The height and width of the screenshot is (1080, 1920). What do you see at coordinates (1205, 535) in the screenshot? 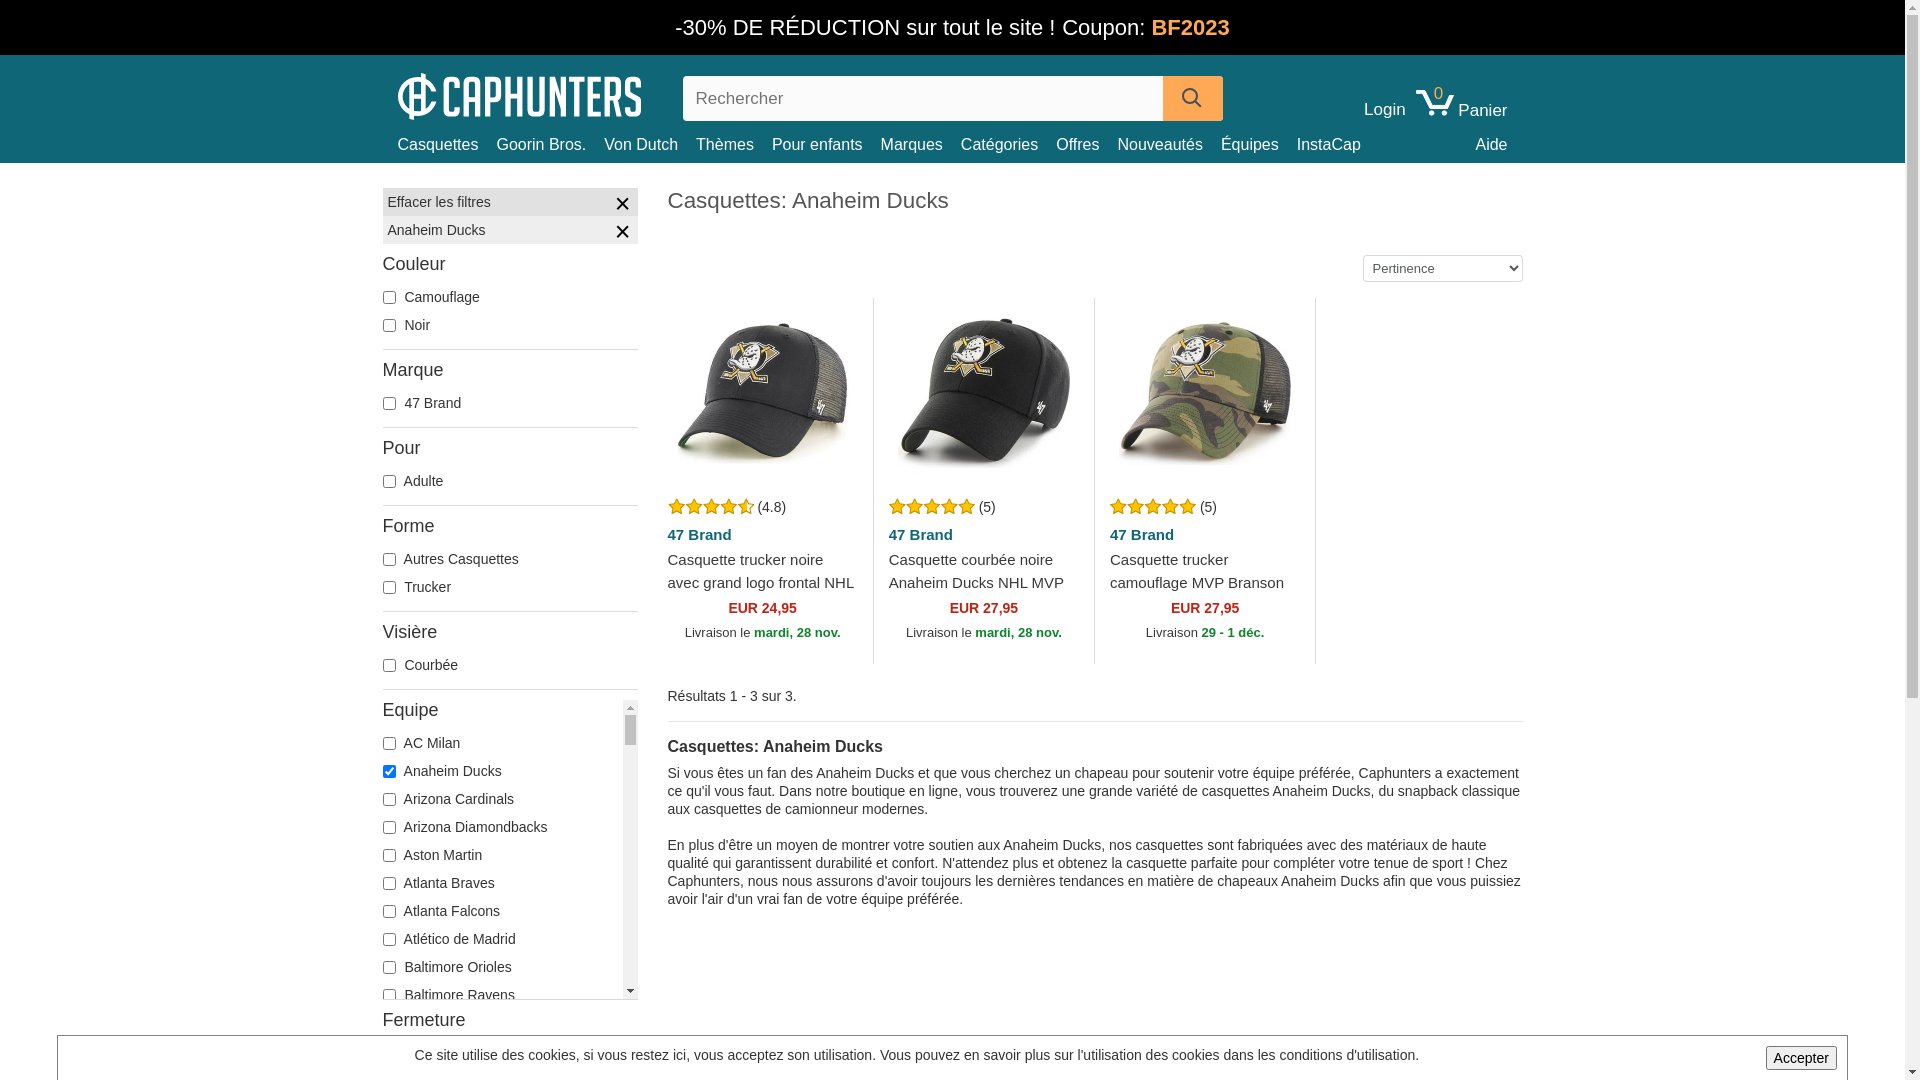
I see `47 Brand` at bounding box center [1205, 535].